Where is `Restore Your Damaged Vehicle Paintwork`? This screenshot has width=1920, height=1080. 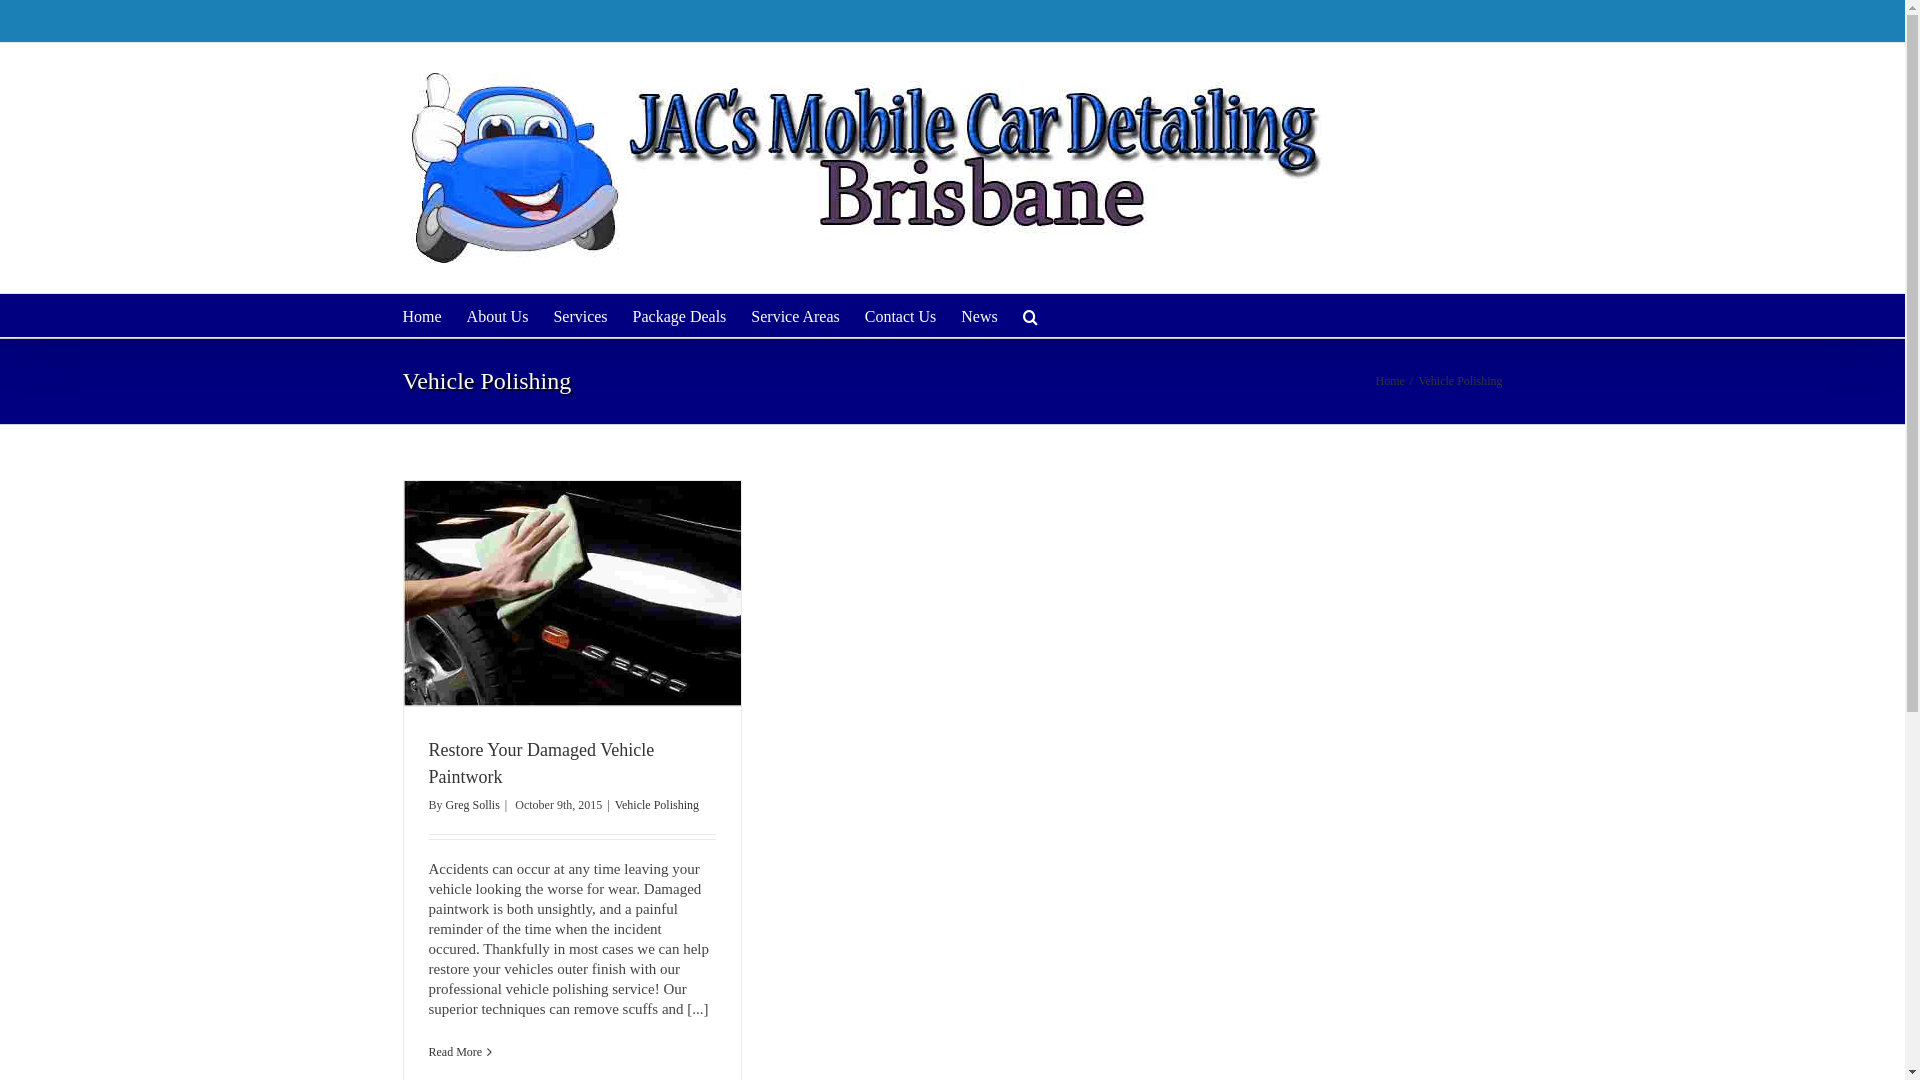 Restore Your Damaged Vehicle Paintwork is located at coordinates (541, 764).